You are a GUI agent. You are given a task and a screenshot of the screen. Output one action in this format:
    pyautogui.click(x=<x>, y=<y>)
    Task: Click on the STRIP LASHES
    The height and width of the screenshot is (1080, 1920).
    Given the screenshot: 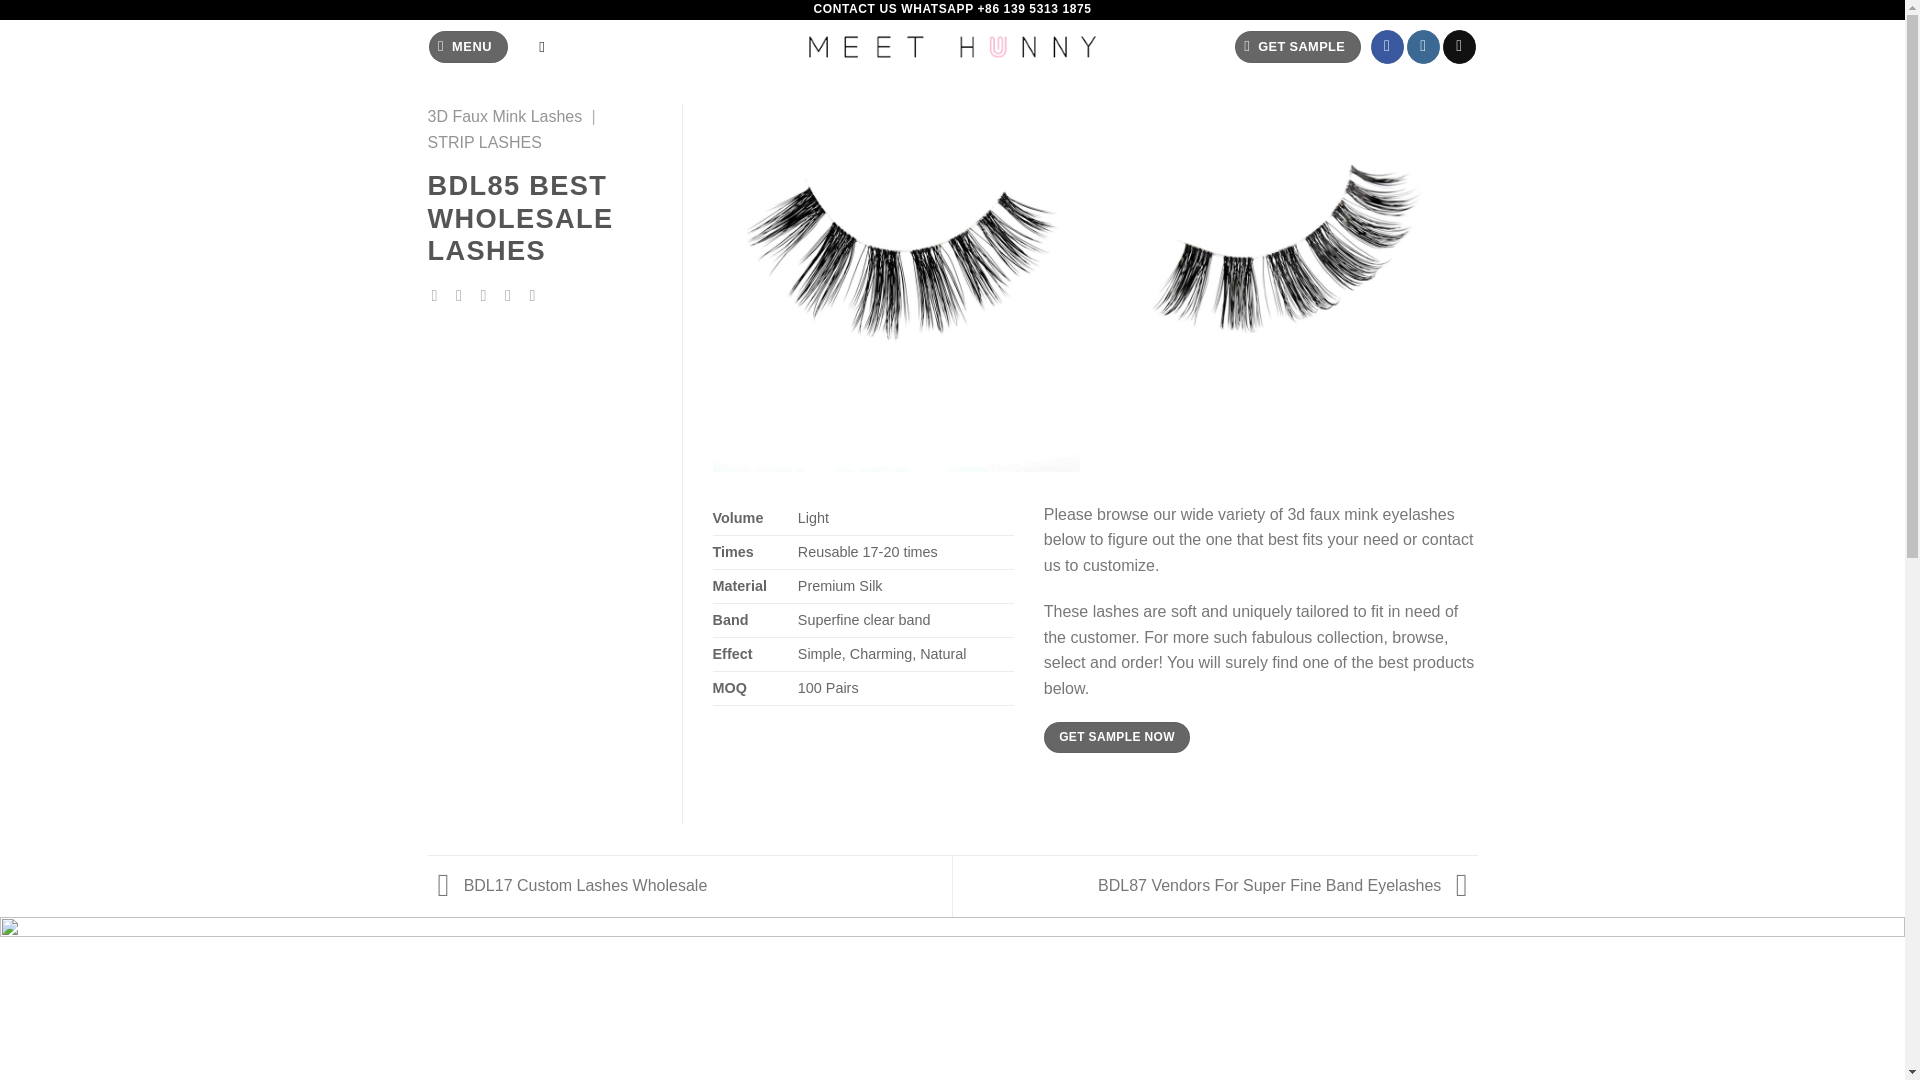 What is the action you would take?
    pyautogui.click(x=484, y=142)
    